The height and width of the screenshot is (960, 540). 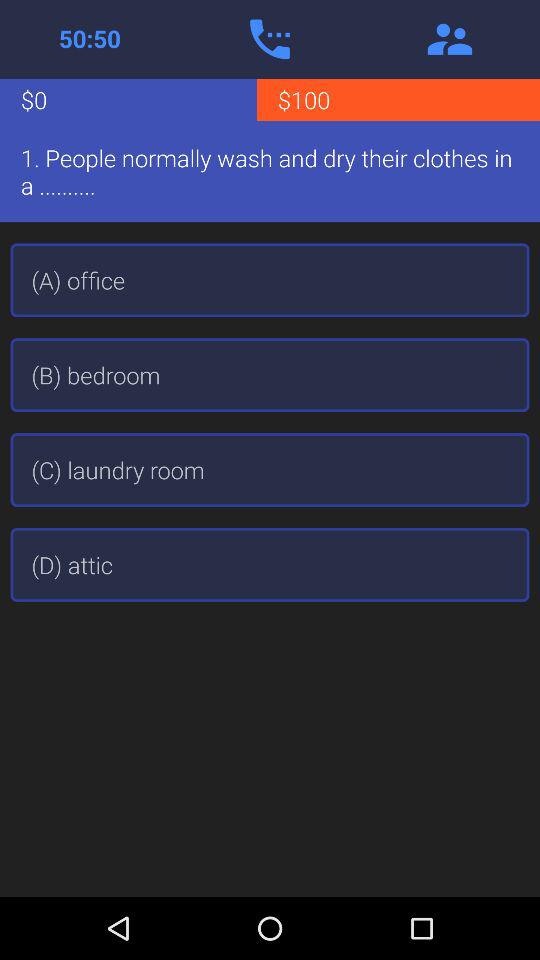 I want to click on use phone lifeline, so click(x=270, y=39).